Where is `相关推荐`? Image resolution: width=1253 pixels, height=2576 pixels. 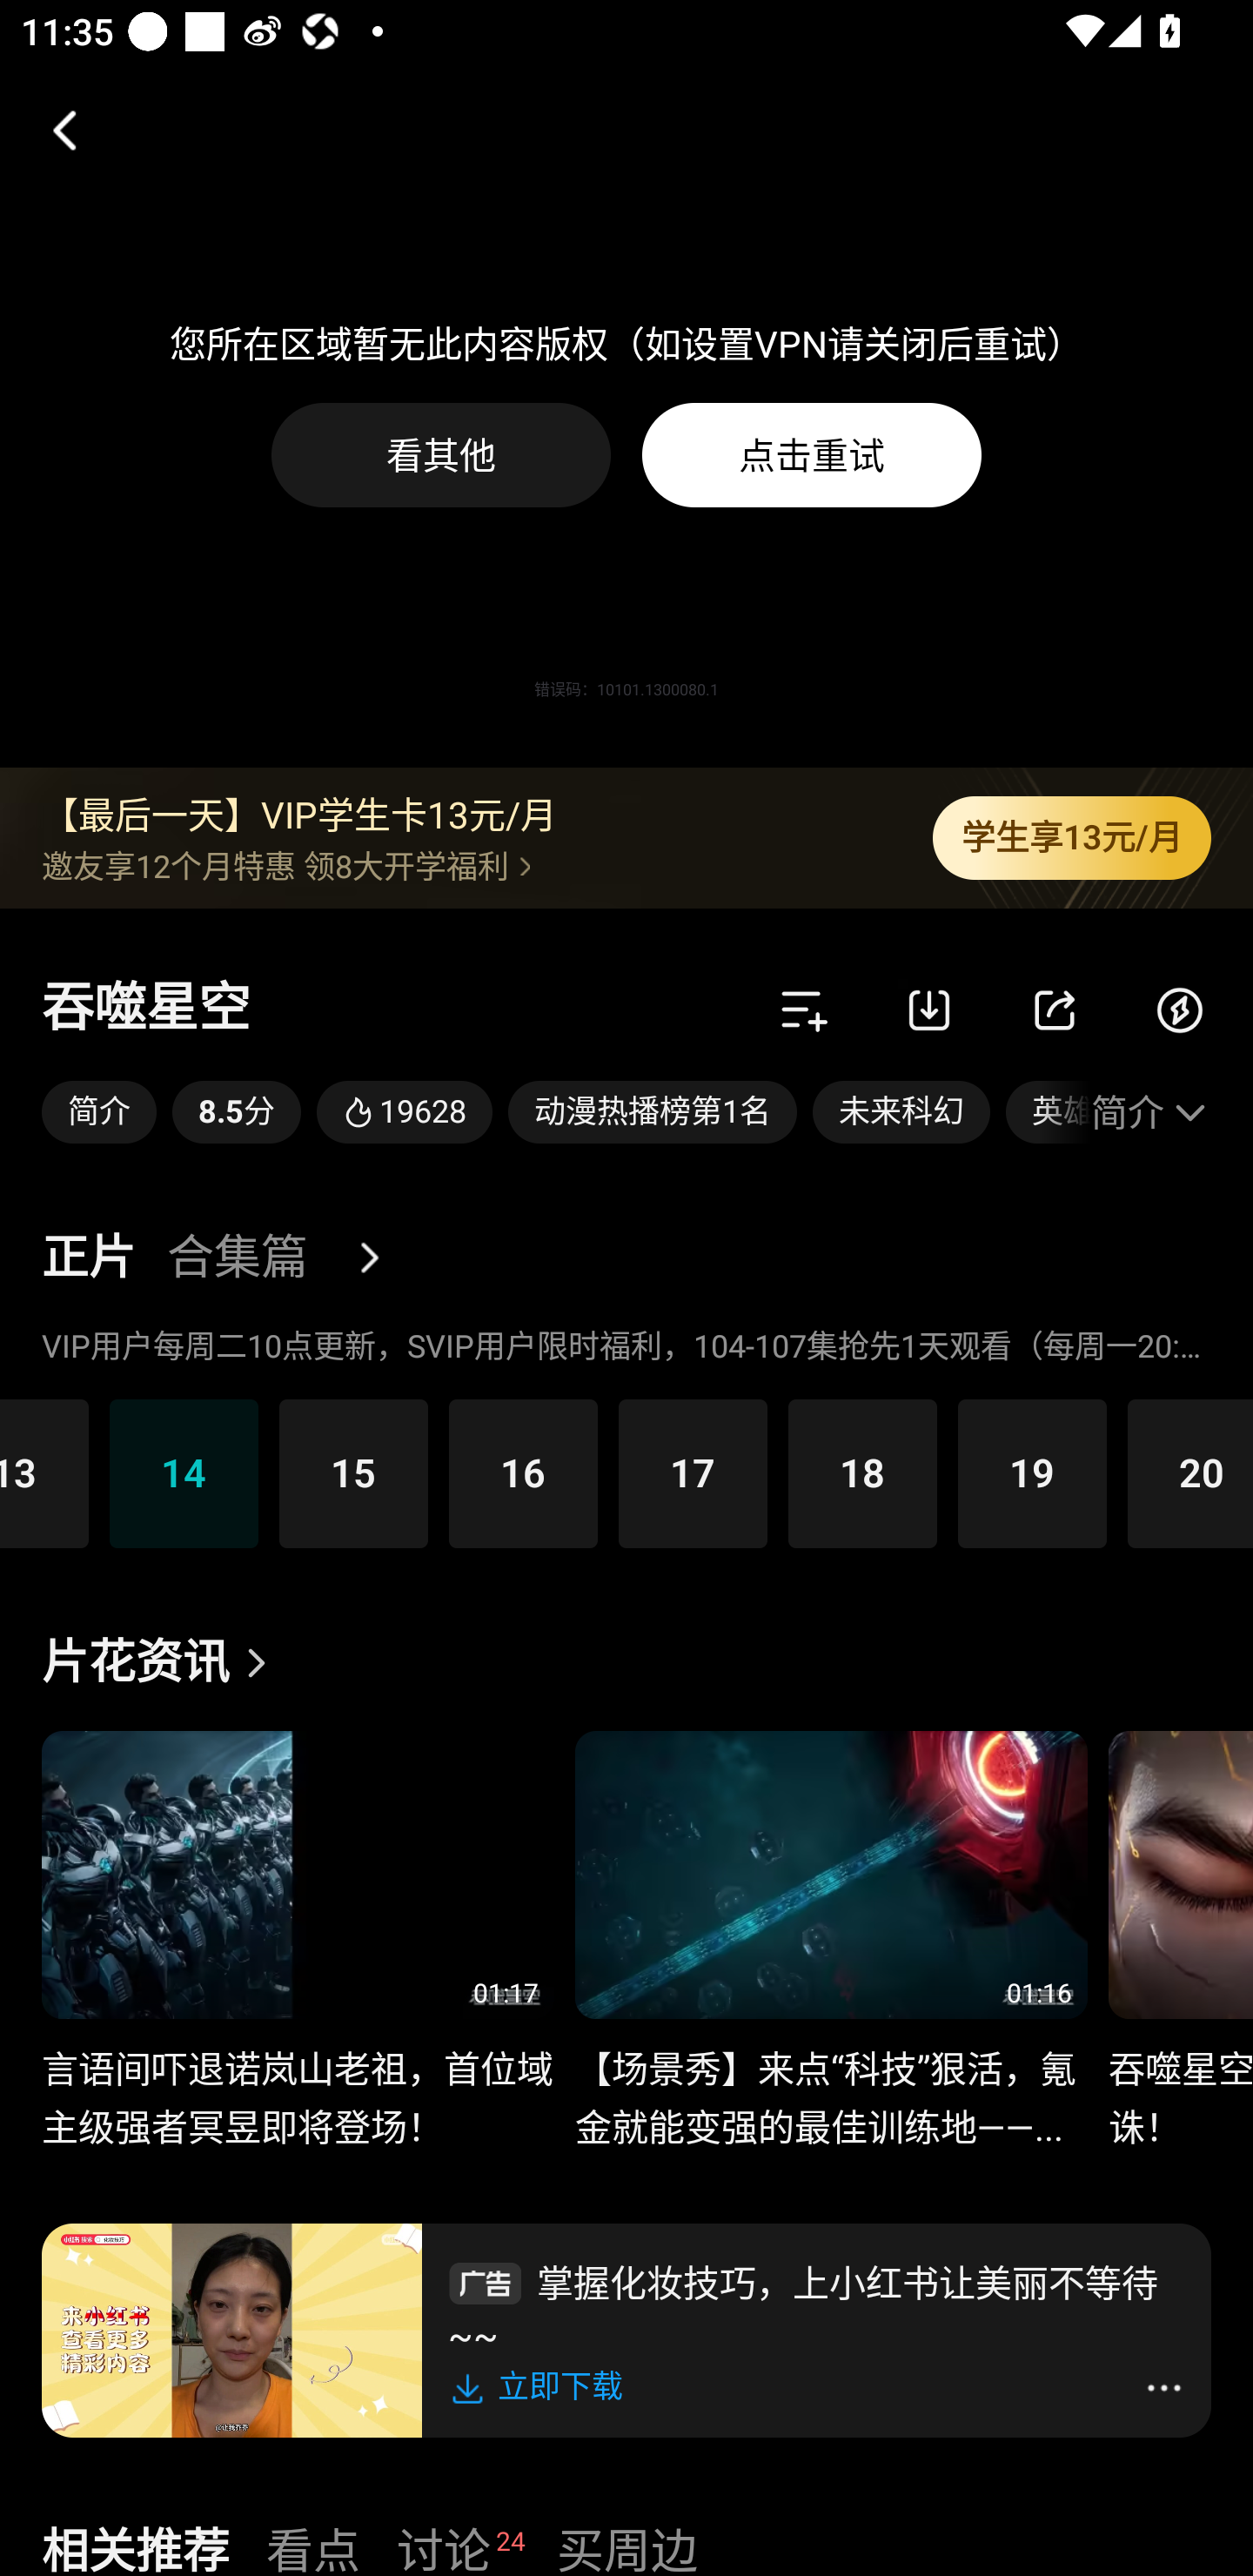
相关推荐 is located at coordinates (135, 2546).